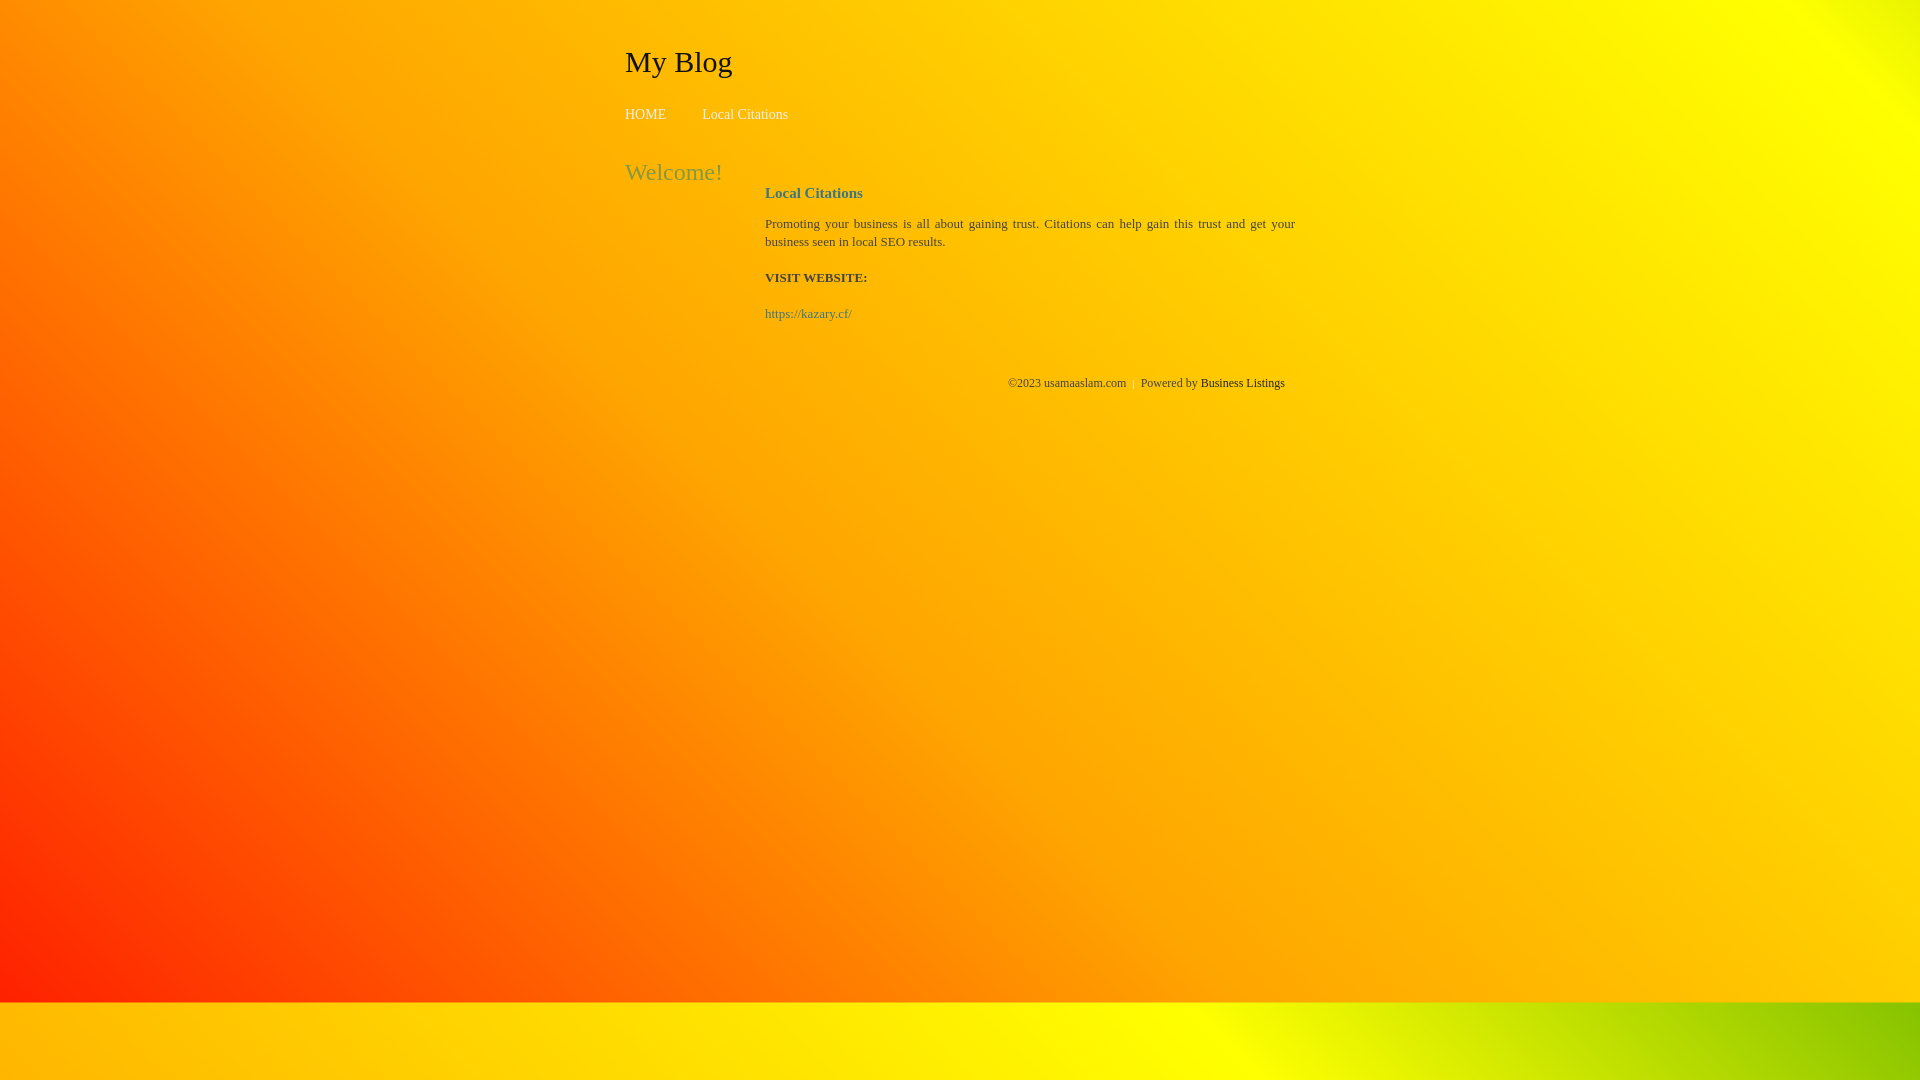 This screenshot has height=1080, width=1920. I want to click on Business Listings, so click(1243, 383).